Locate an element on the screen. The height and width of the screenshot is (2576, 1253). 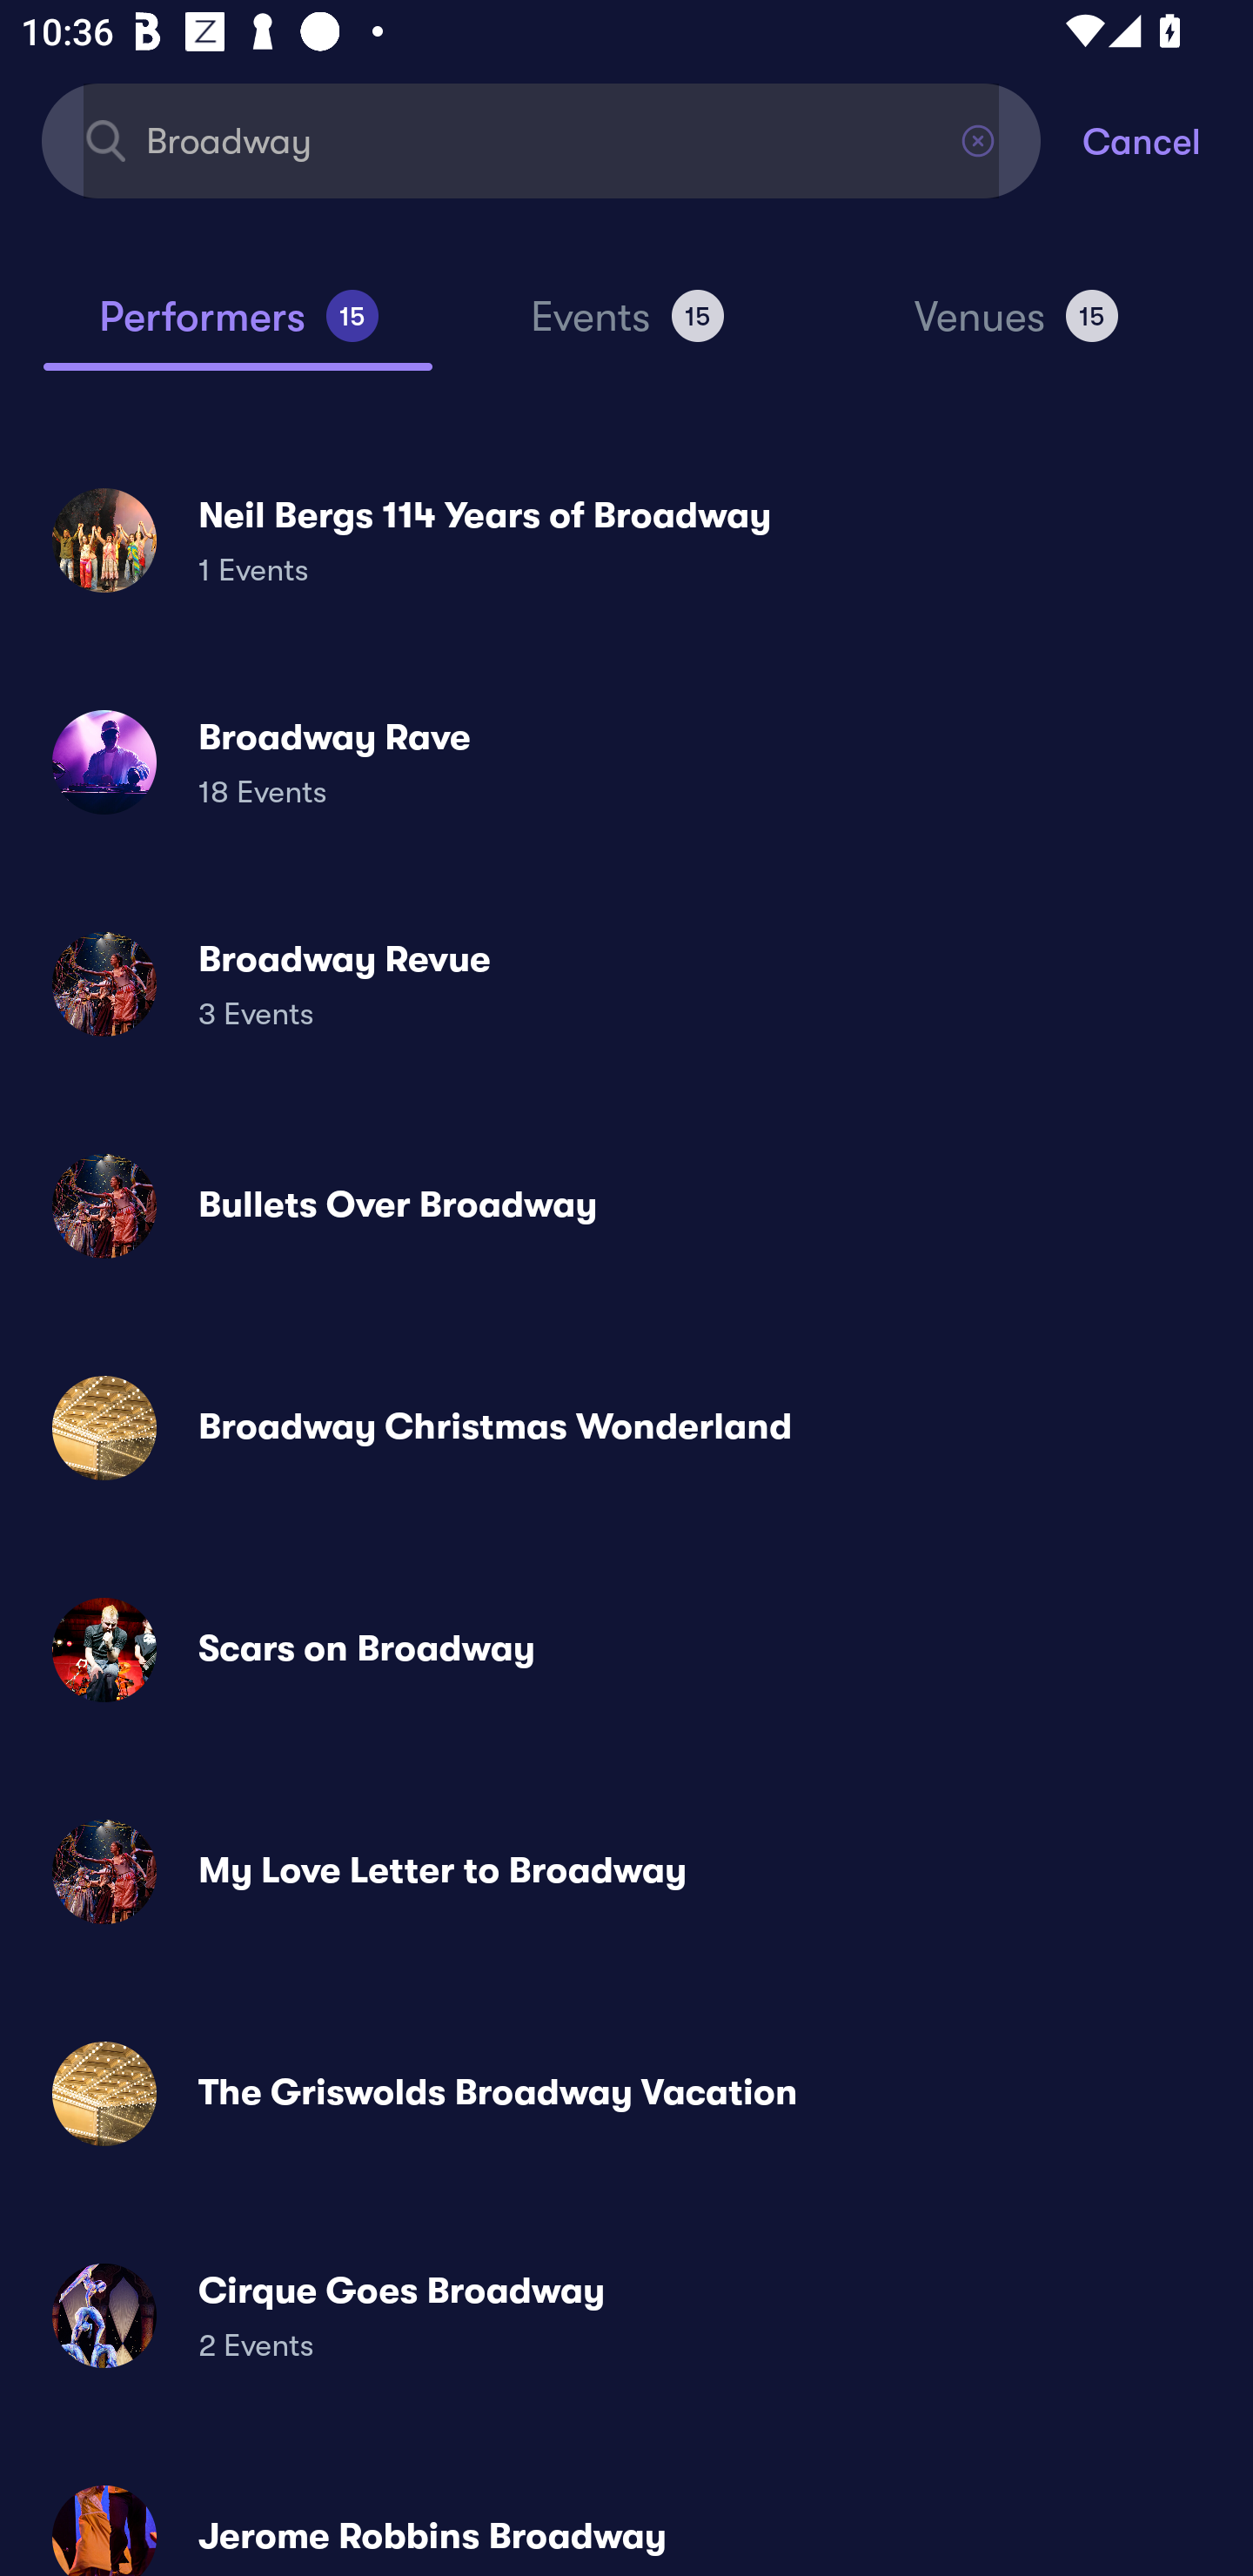
Broadway Revue 3 Events is located at coordinates (626, 983).